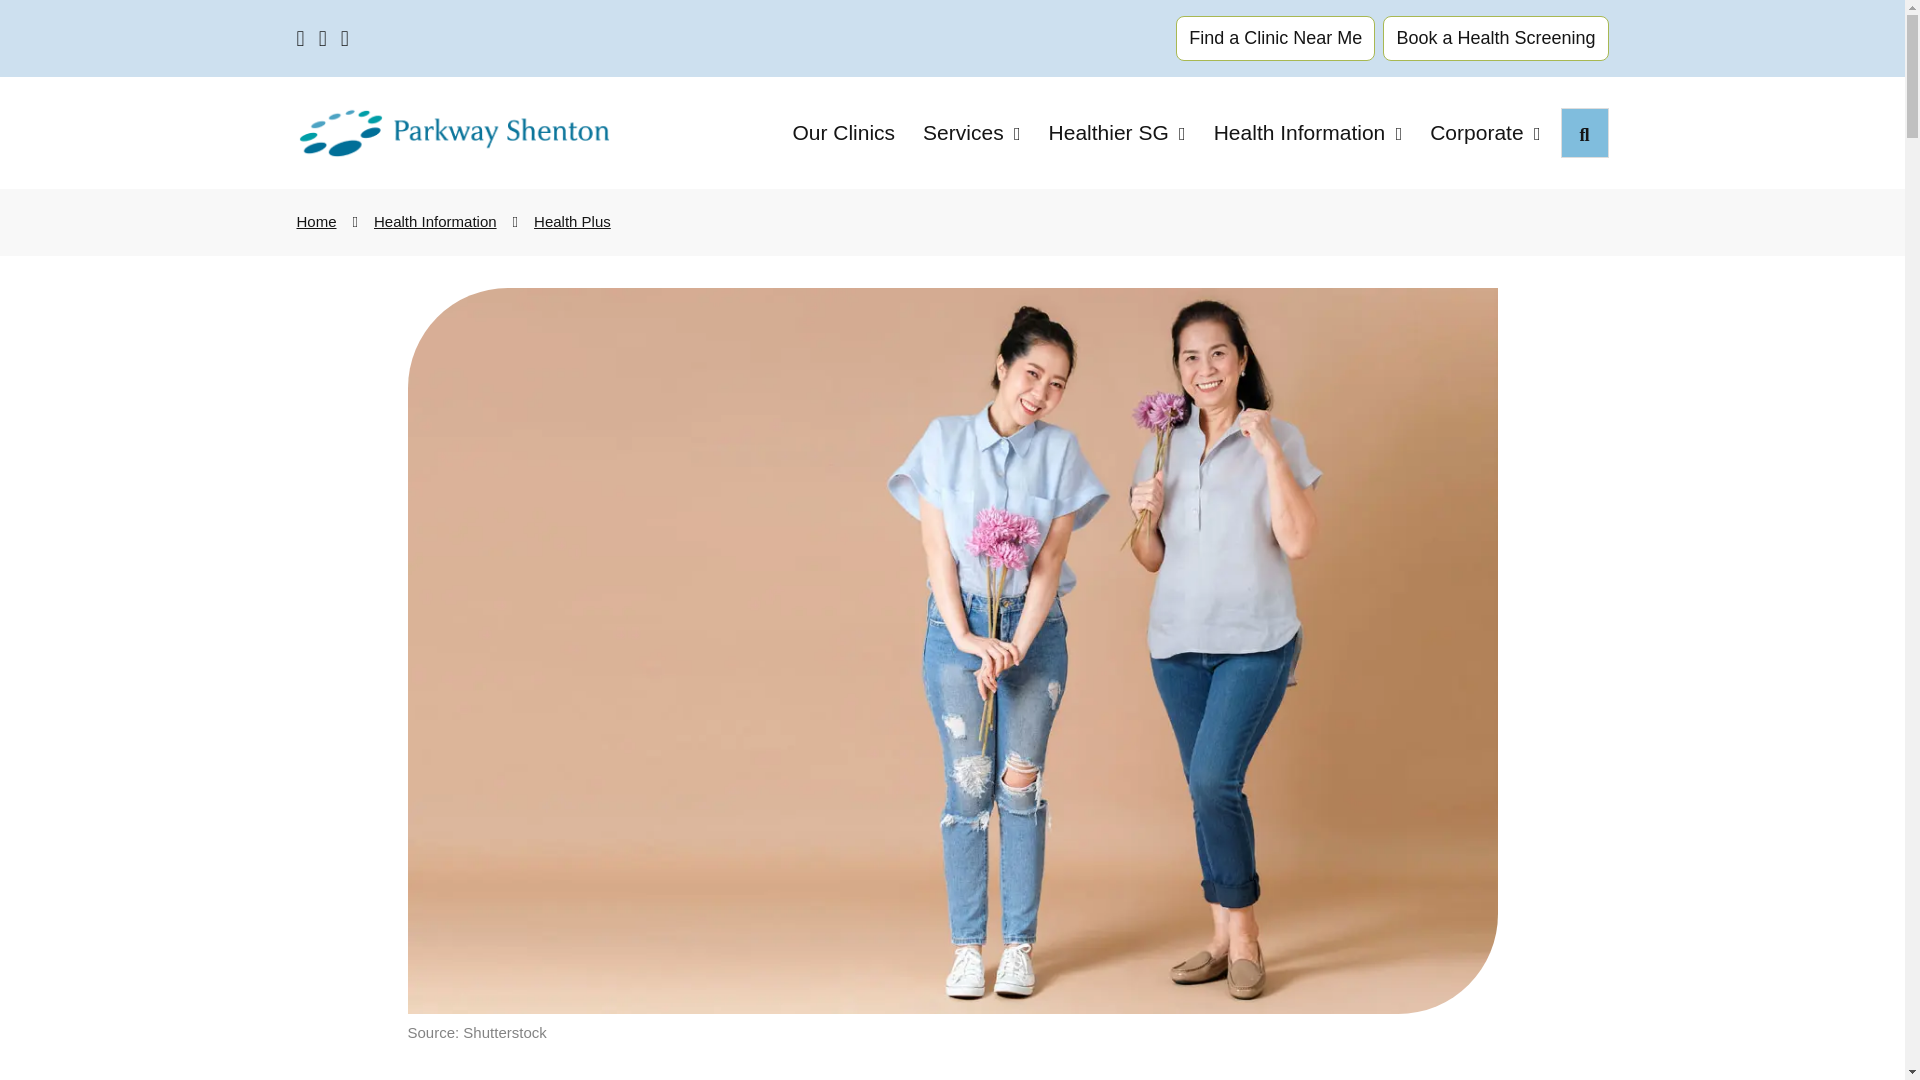 The height and width of the screenshot is (1080, 1920). What do you see at coordinates (842, 132) in the screenshot?
I see `Our Clinics` at bounding box center [842, 132].